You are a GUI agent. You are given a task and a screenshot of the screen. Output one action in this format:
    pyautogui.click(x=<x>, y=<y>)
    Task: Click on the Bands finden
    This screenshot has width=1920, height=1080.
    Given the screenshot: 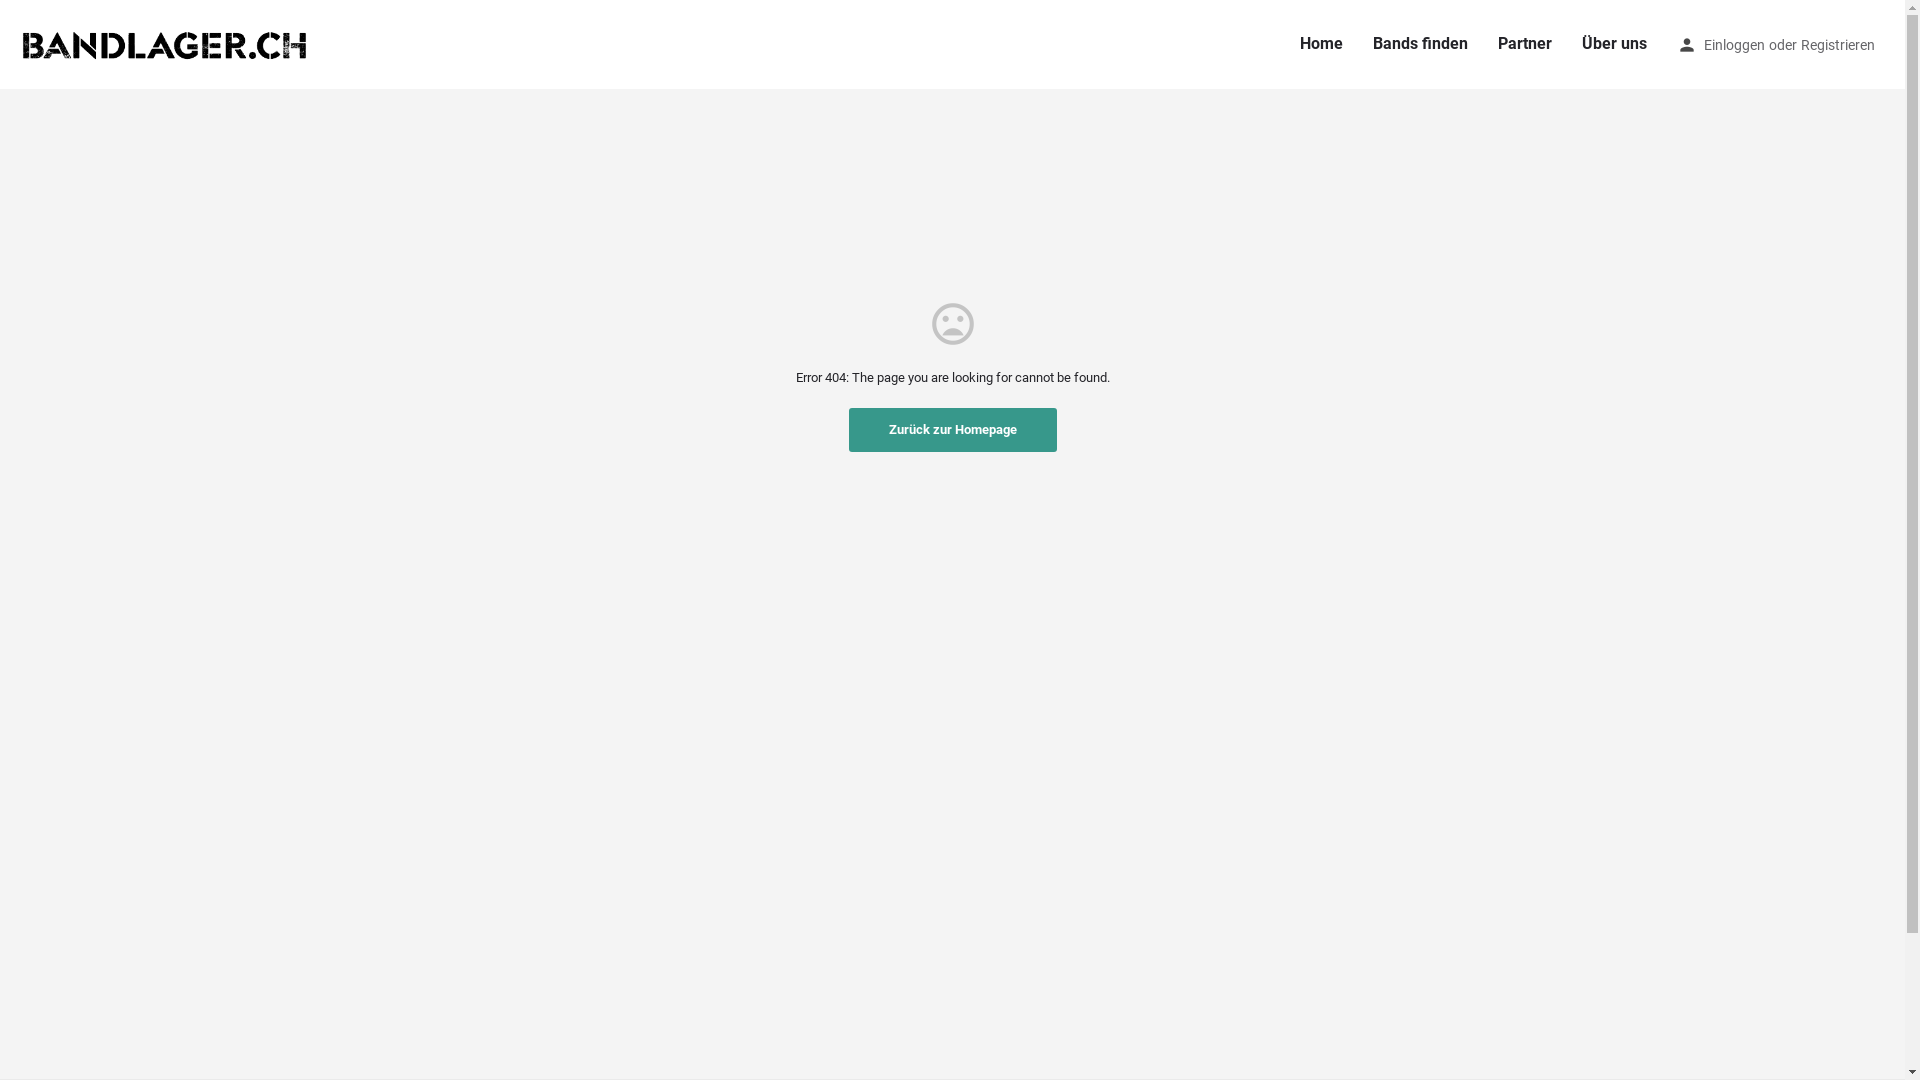 What is the action you would take?
    pyautogui.click(x=1420, y=44)
    